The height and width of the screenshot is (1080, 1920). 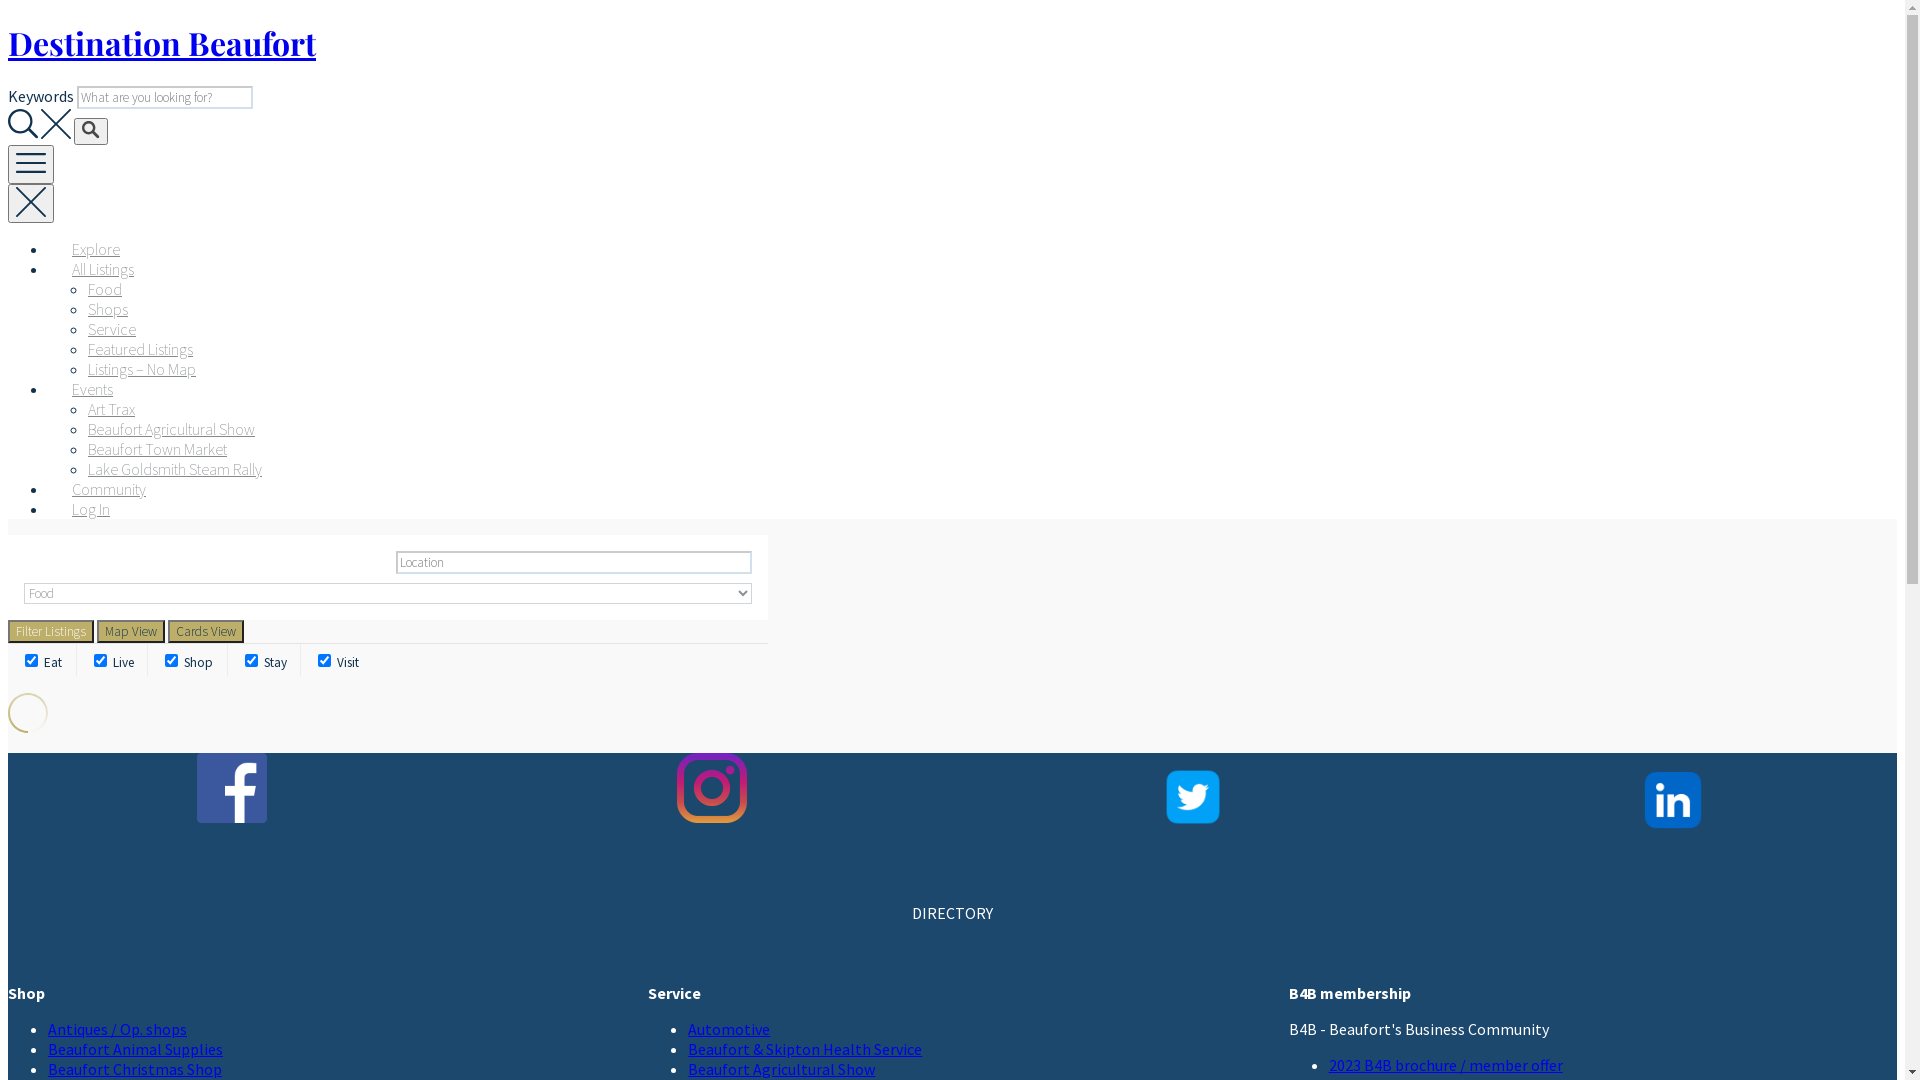 What do you see at coordinates (782, 1069) in the screenshot?
I see `Beaufort Agricultural Show` at bounding box center [782, 1069].